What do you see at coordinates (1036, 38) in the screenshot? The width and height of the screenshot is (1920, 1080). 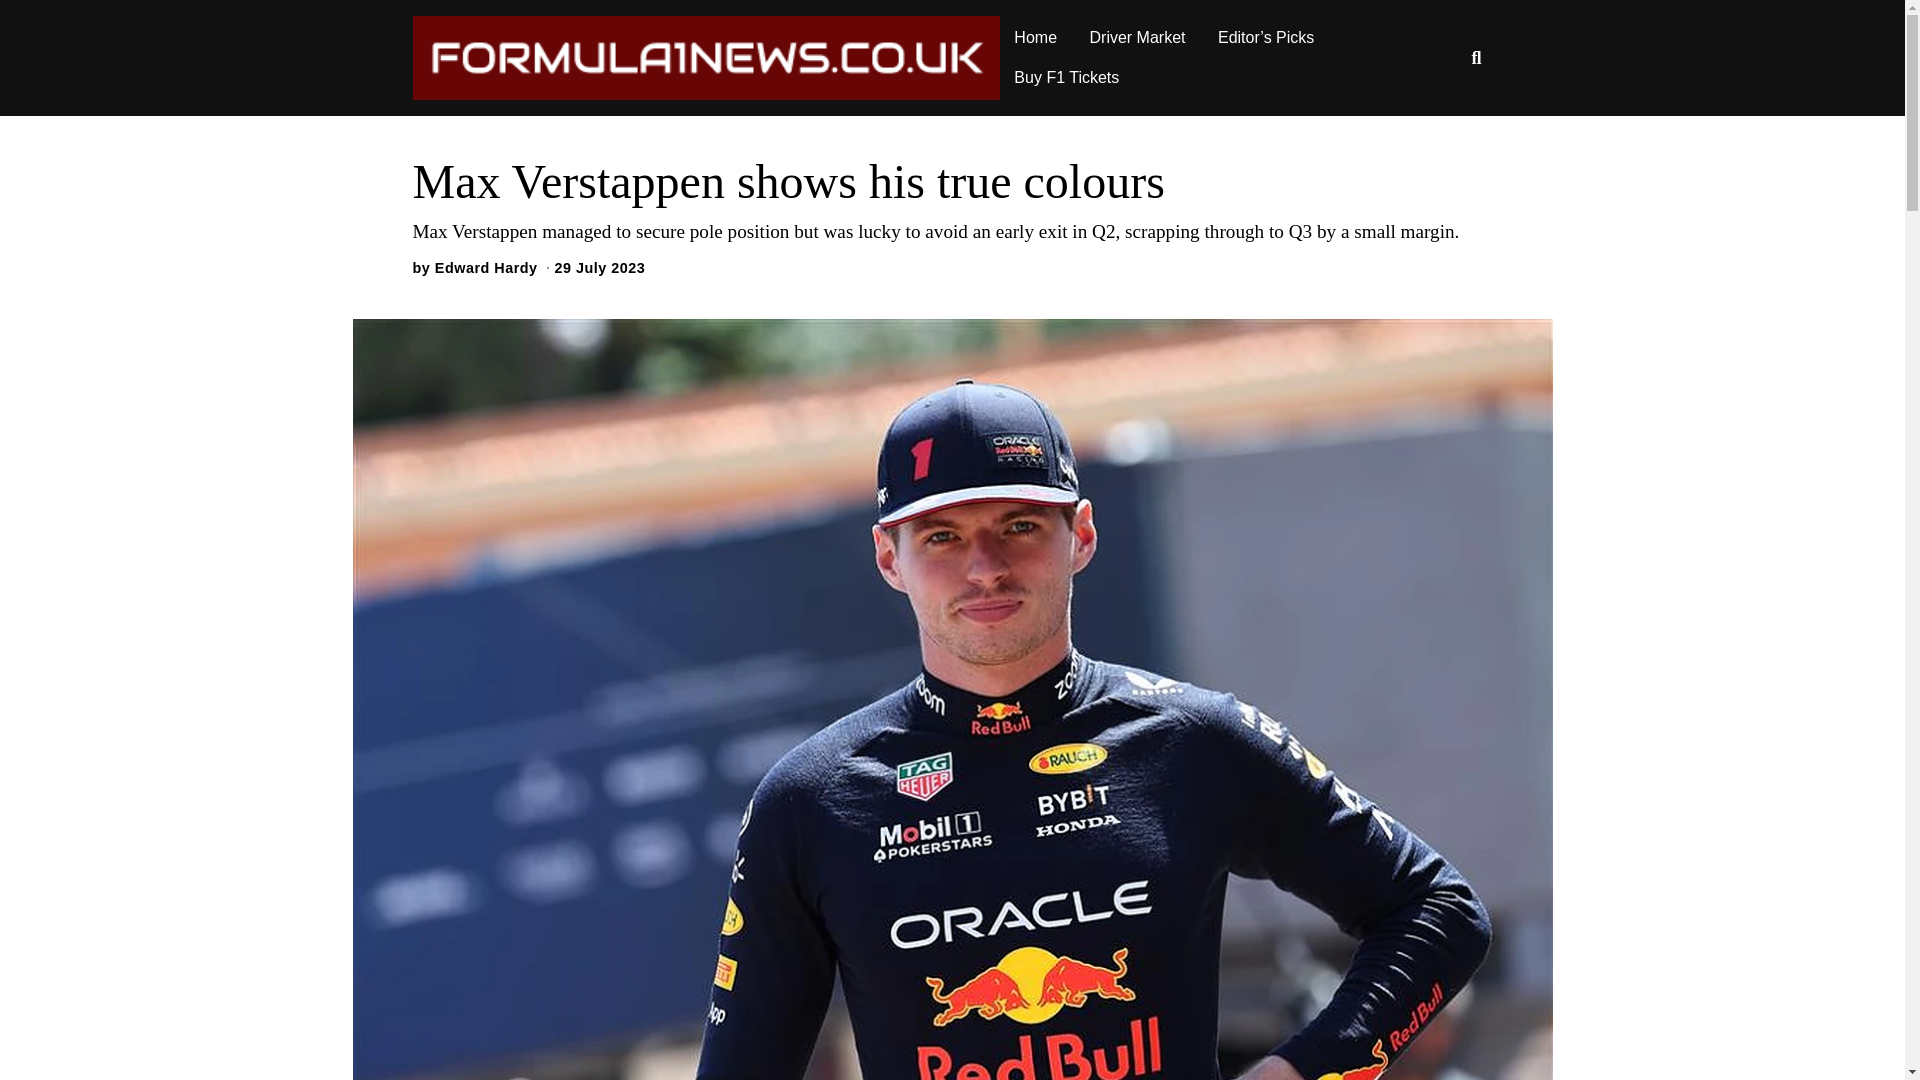 I see `Home` at bounding box center [1036, 38].